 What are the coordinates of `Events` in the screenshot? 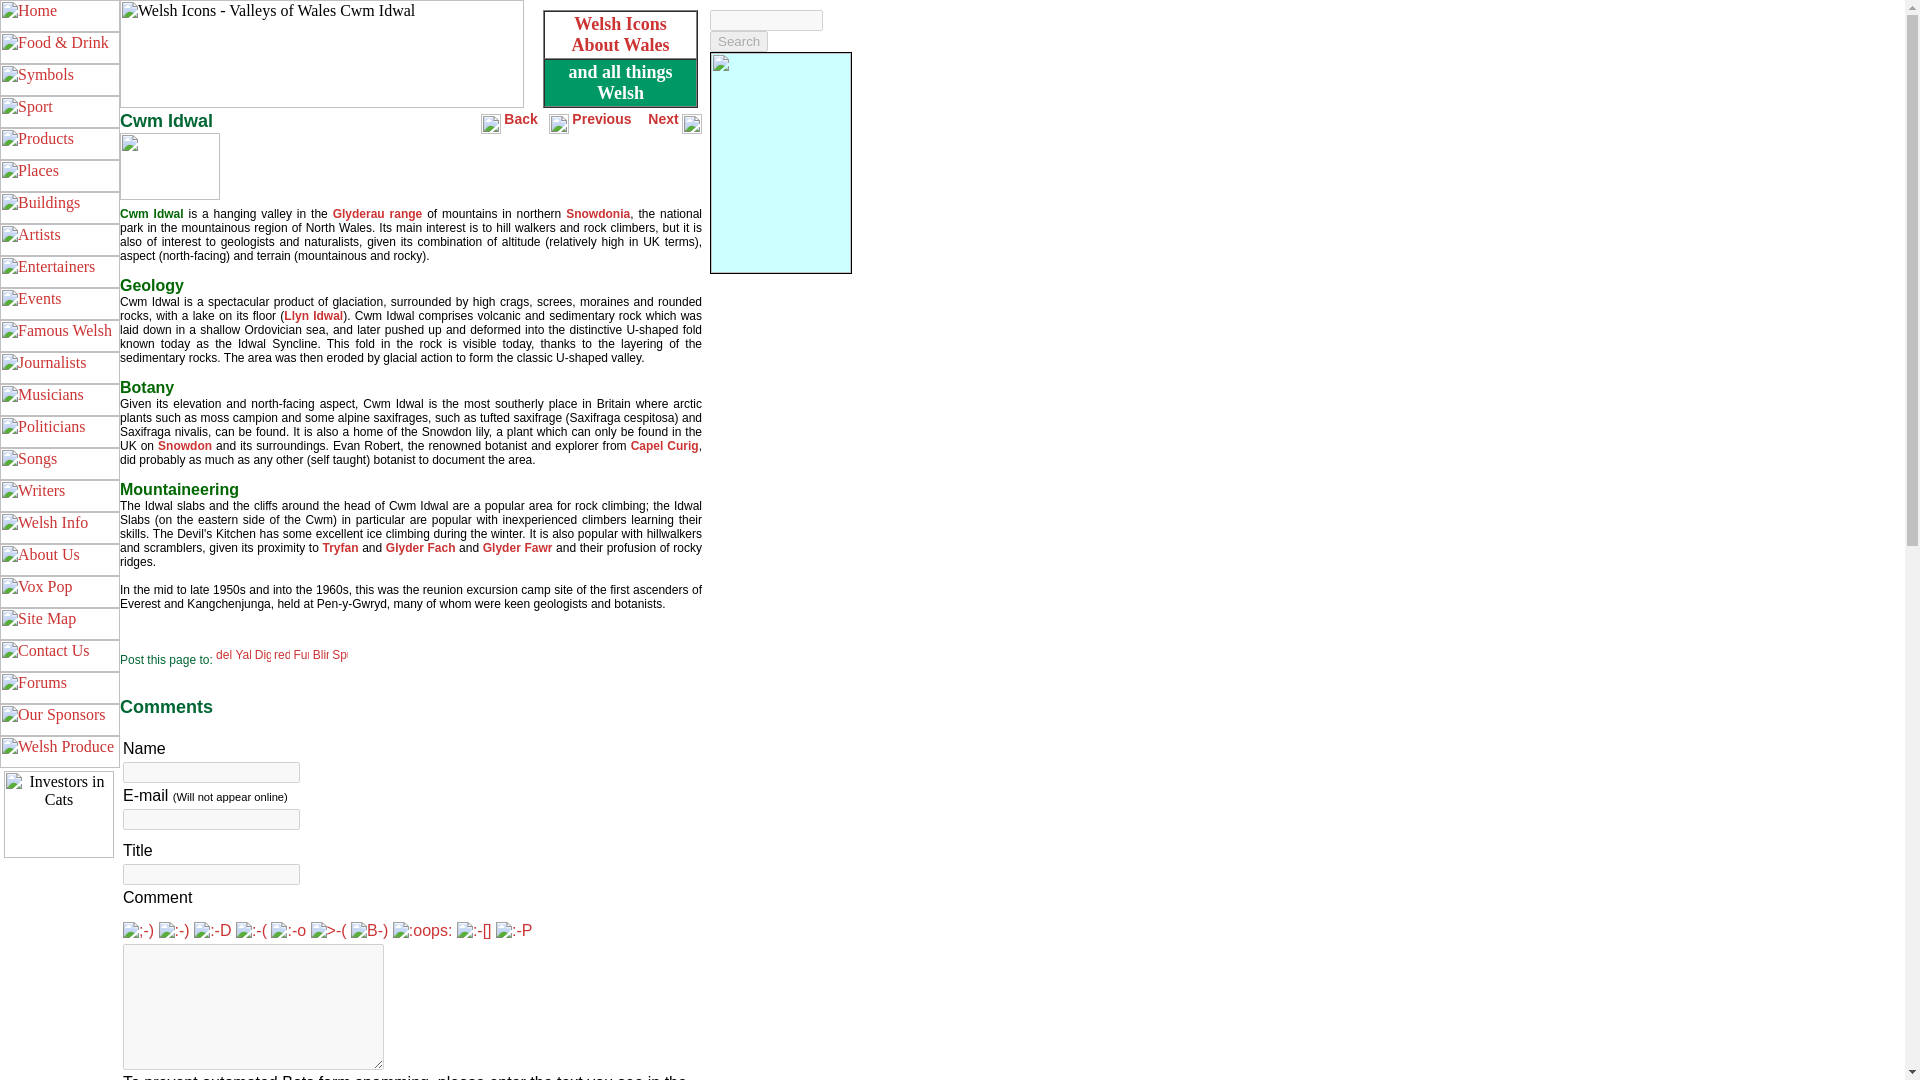 It's located at (60, 304).